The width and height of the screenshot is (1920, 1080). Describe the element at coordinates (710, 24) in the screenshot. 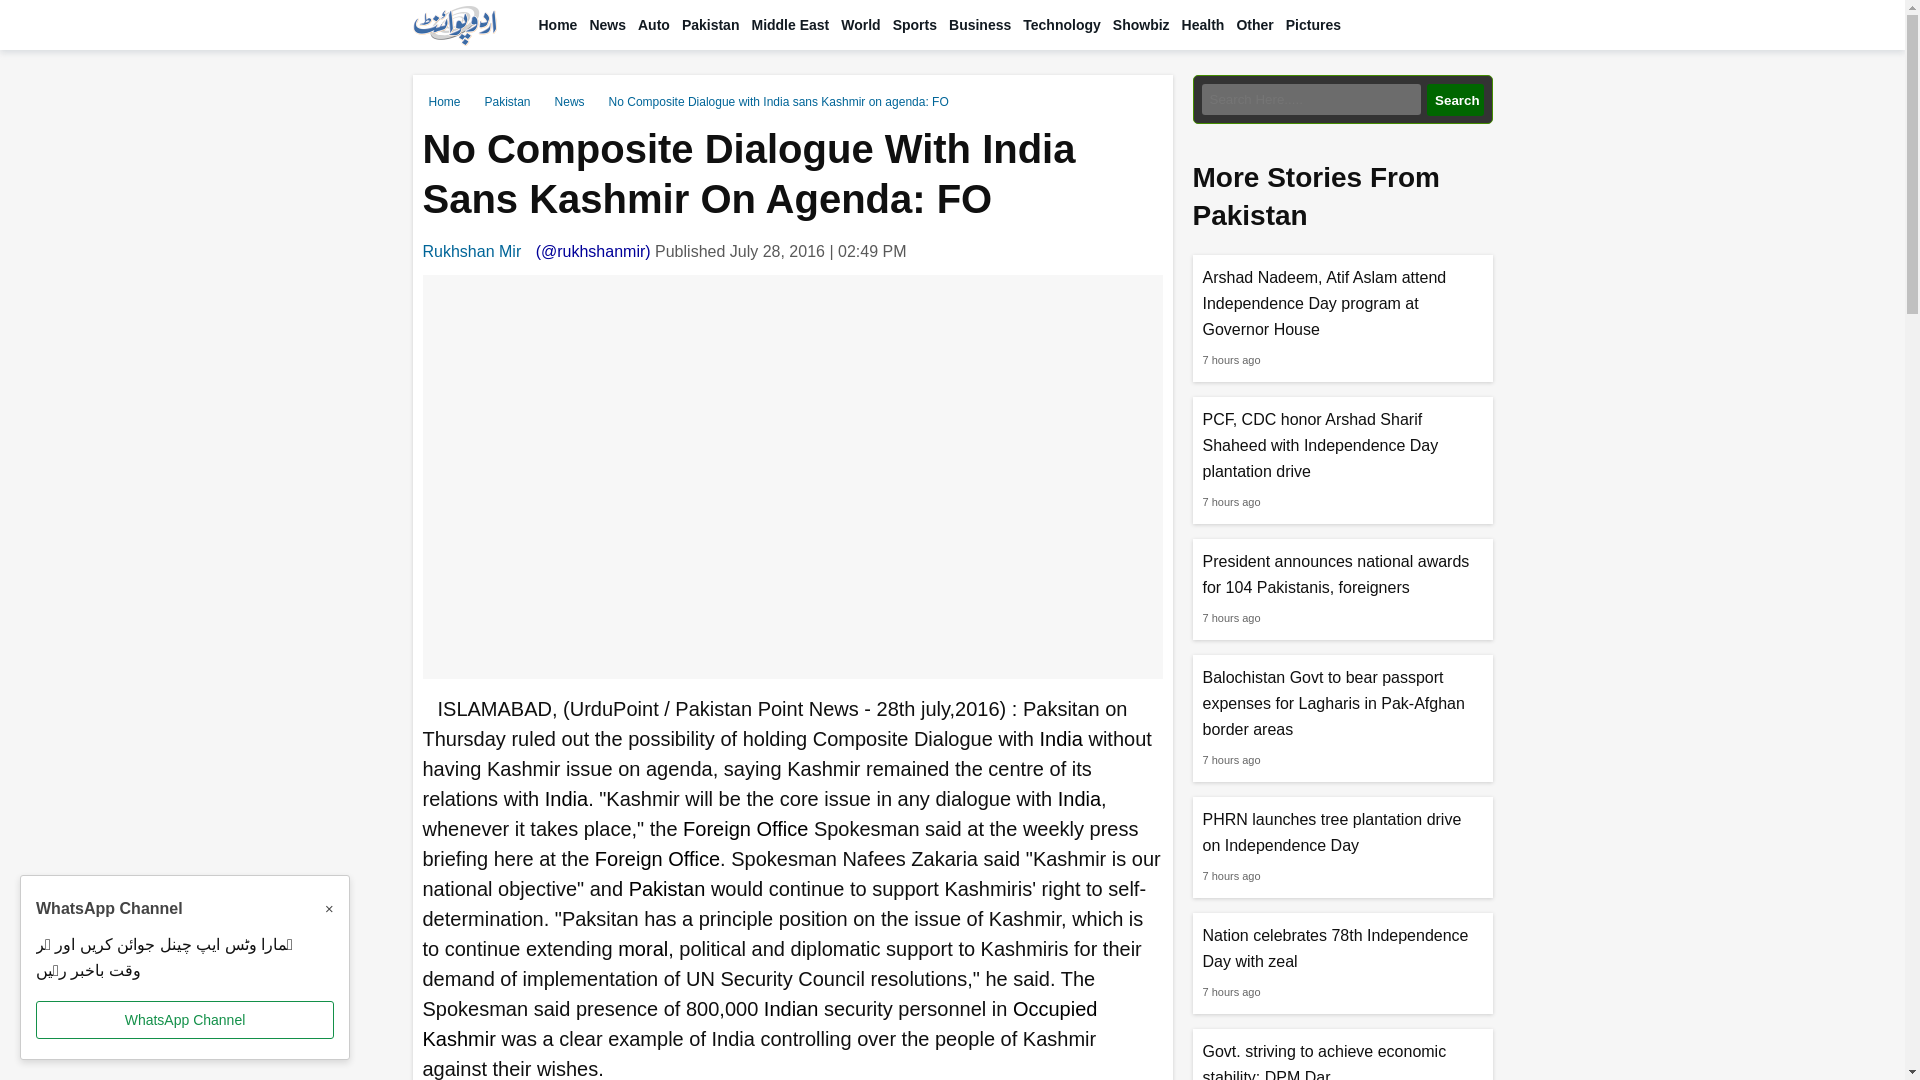

I see `Pakistan` at that location.